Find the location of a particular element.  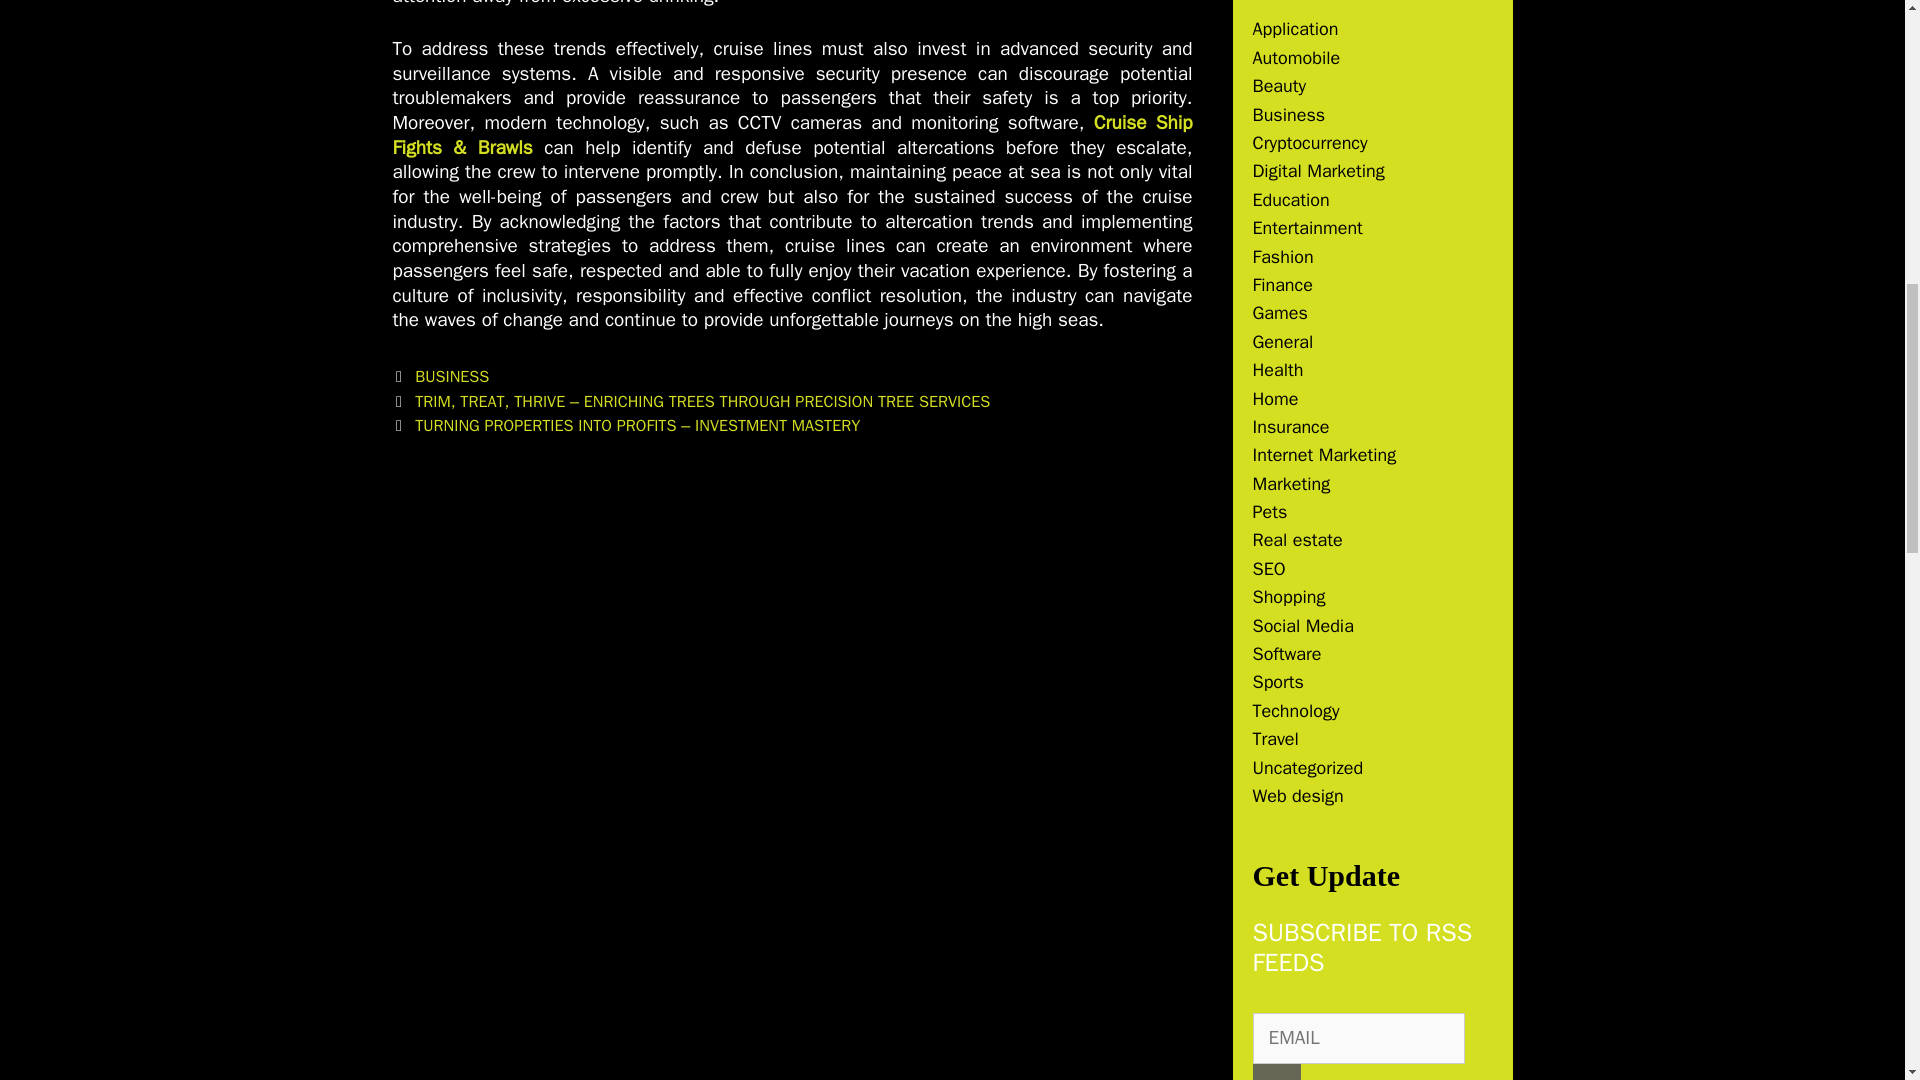

Digital Marketing is located at coordinates (1318, 170).